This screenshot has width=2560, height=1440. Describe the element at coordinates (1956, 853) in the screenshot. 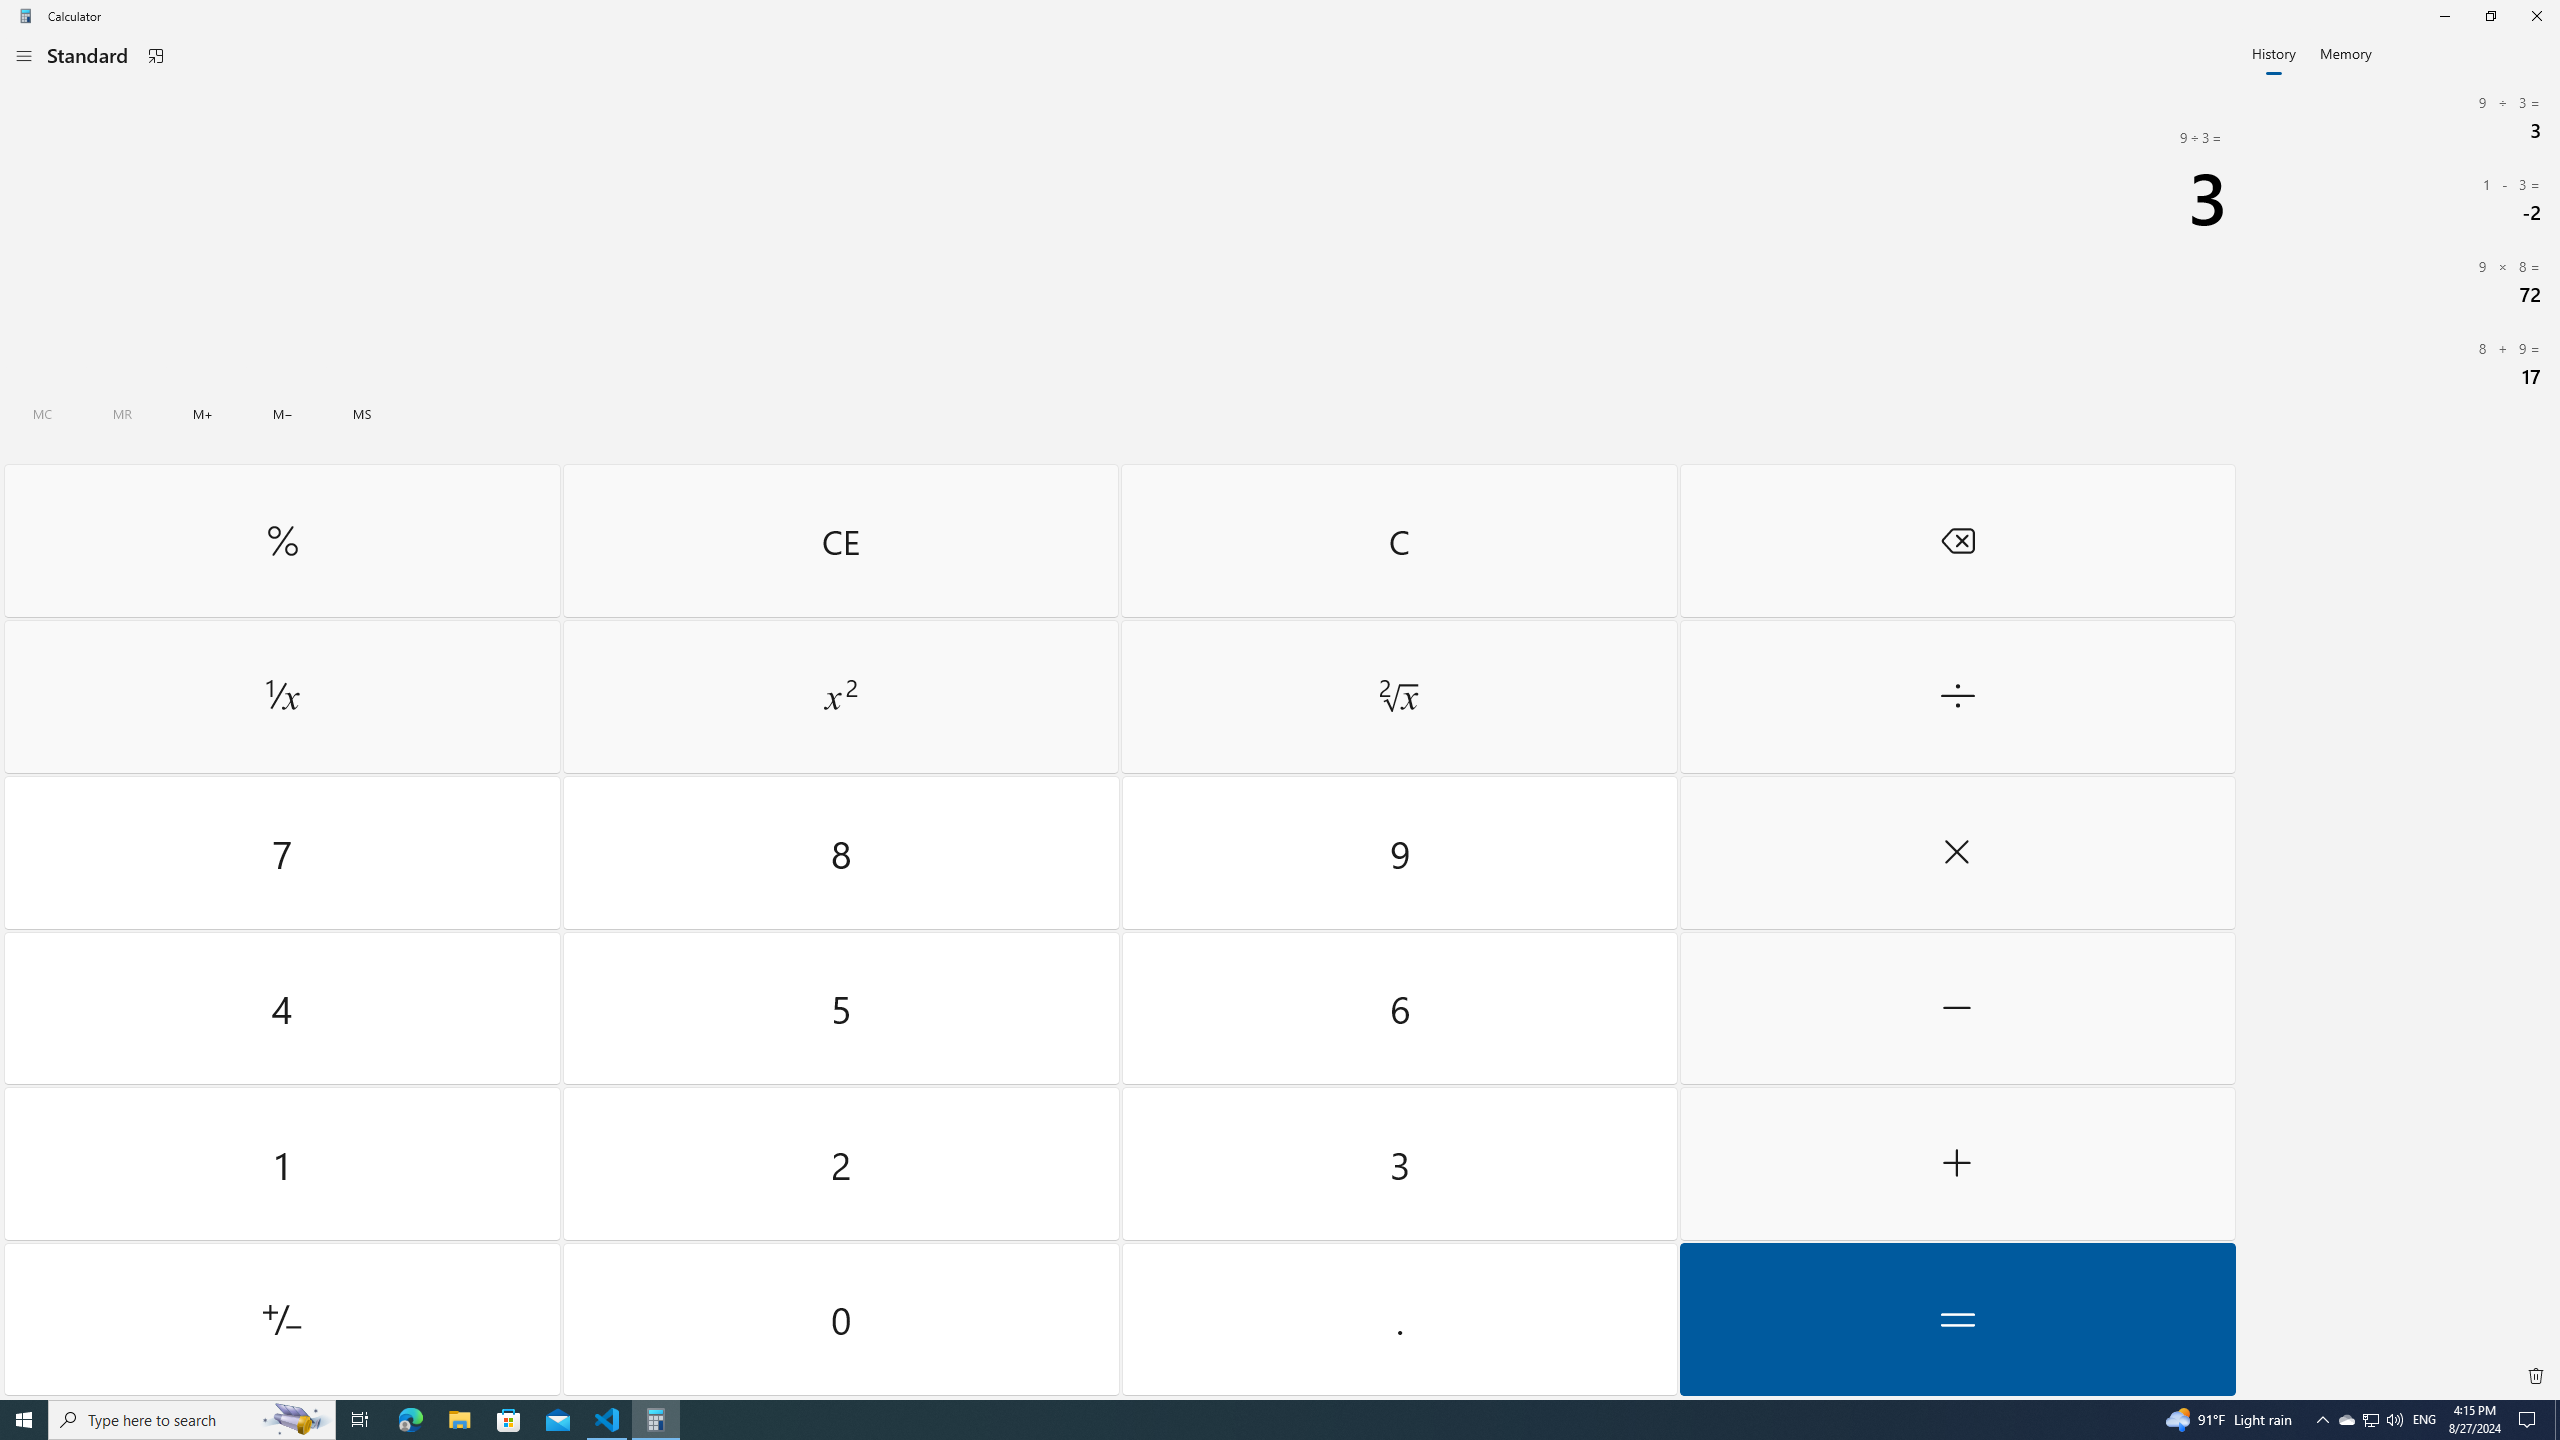

I see `Multiply by` at that location.